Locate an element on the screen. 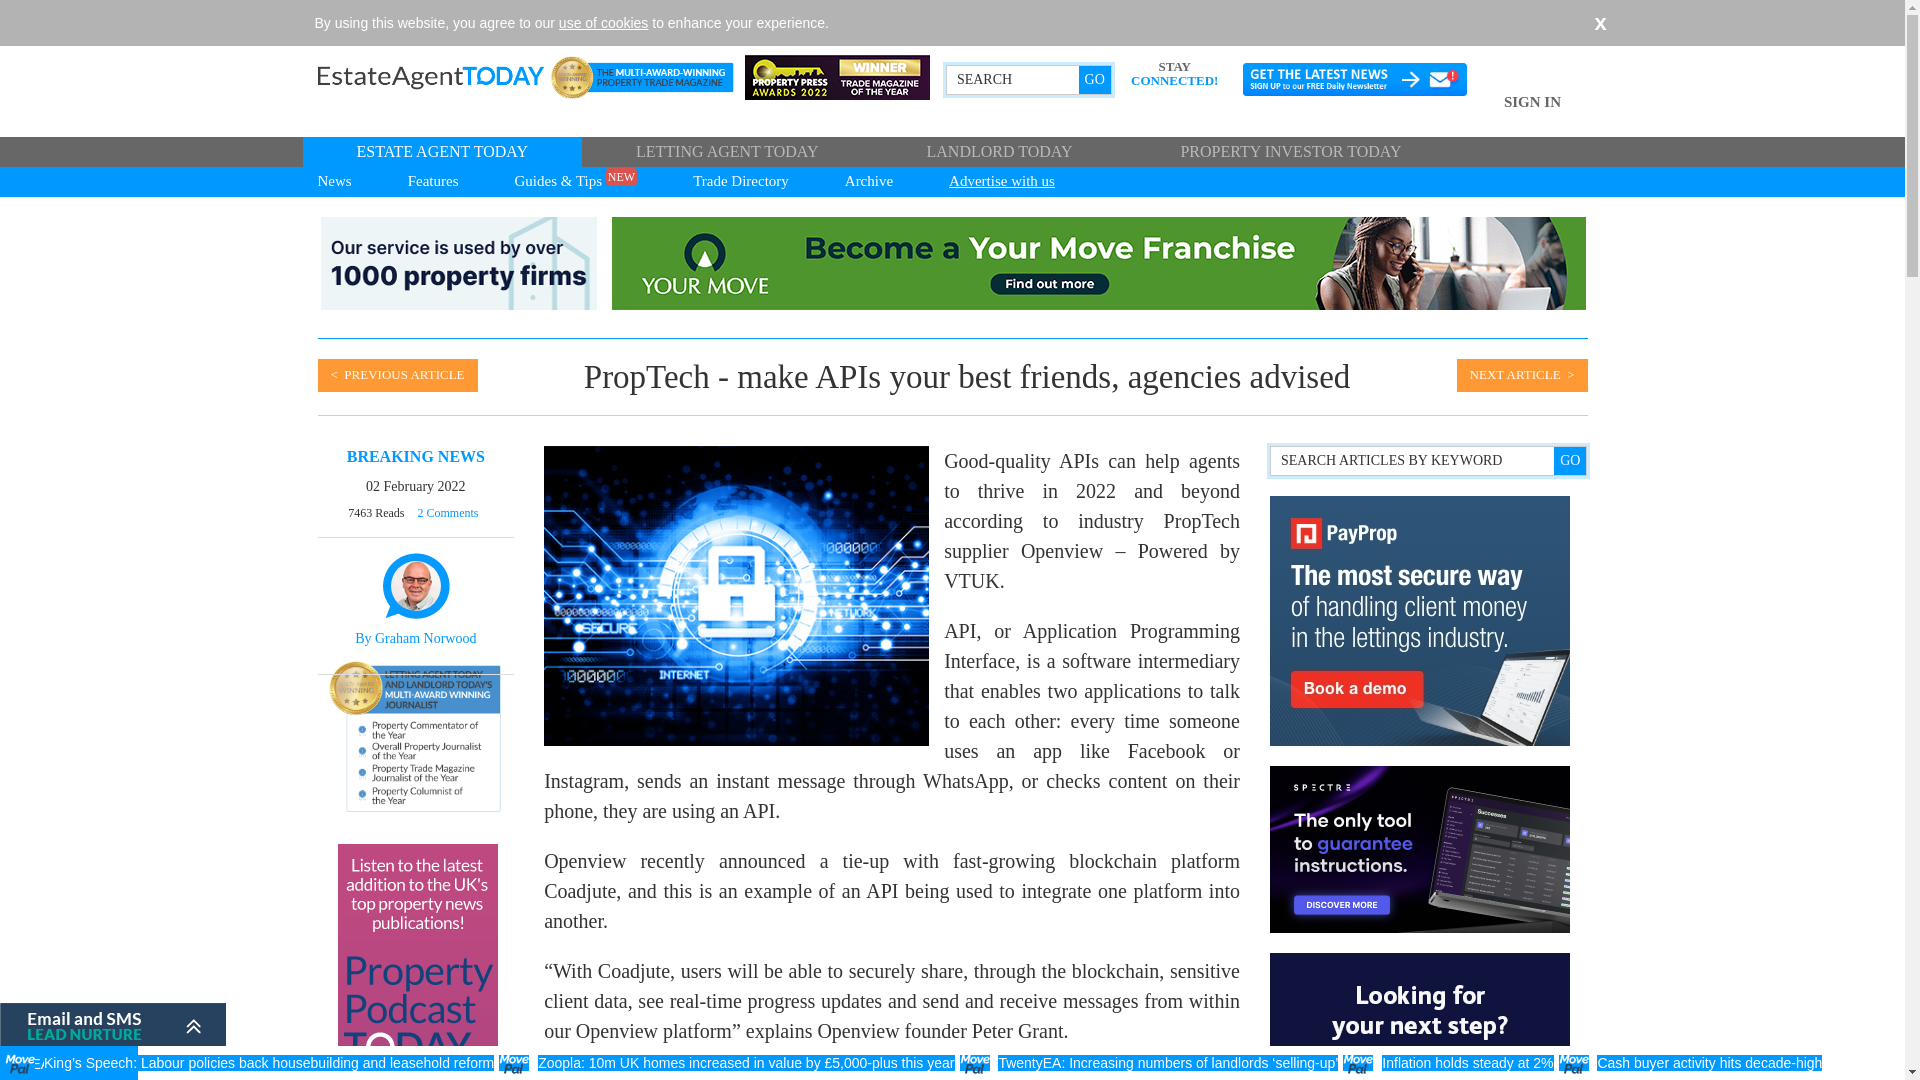 This screenshot has width=1920, height=1080. GO is located at coordinates (1569, 461).